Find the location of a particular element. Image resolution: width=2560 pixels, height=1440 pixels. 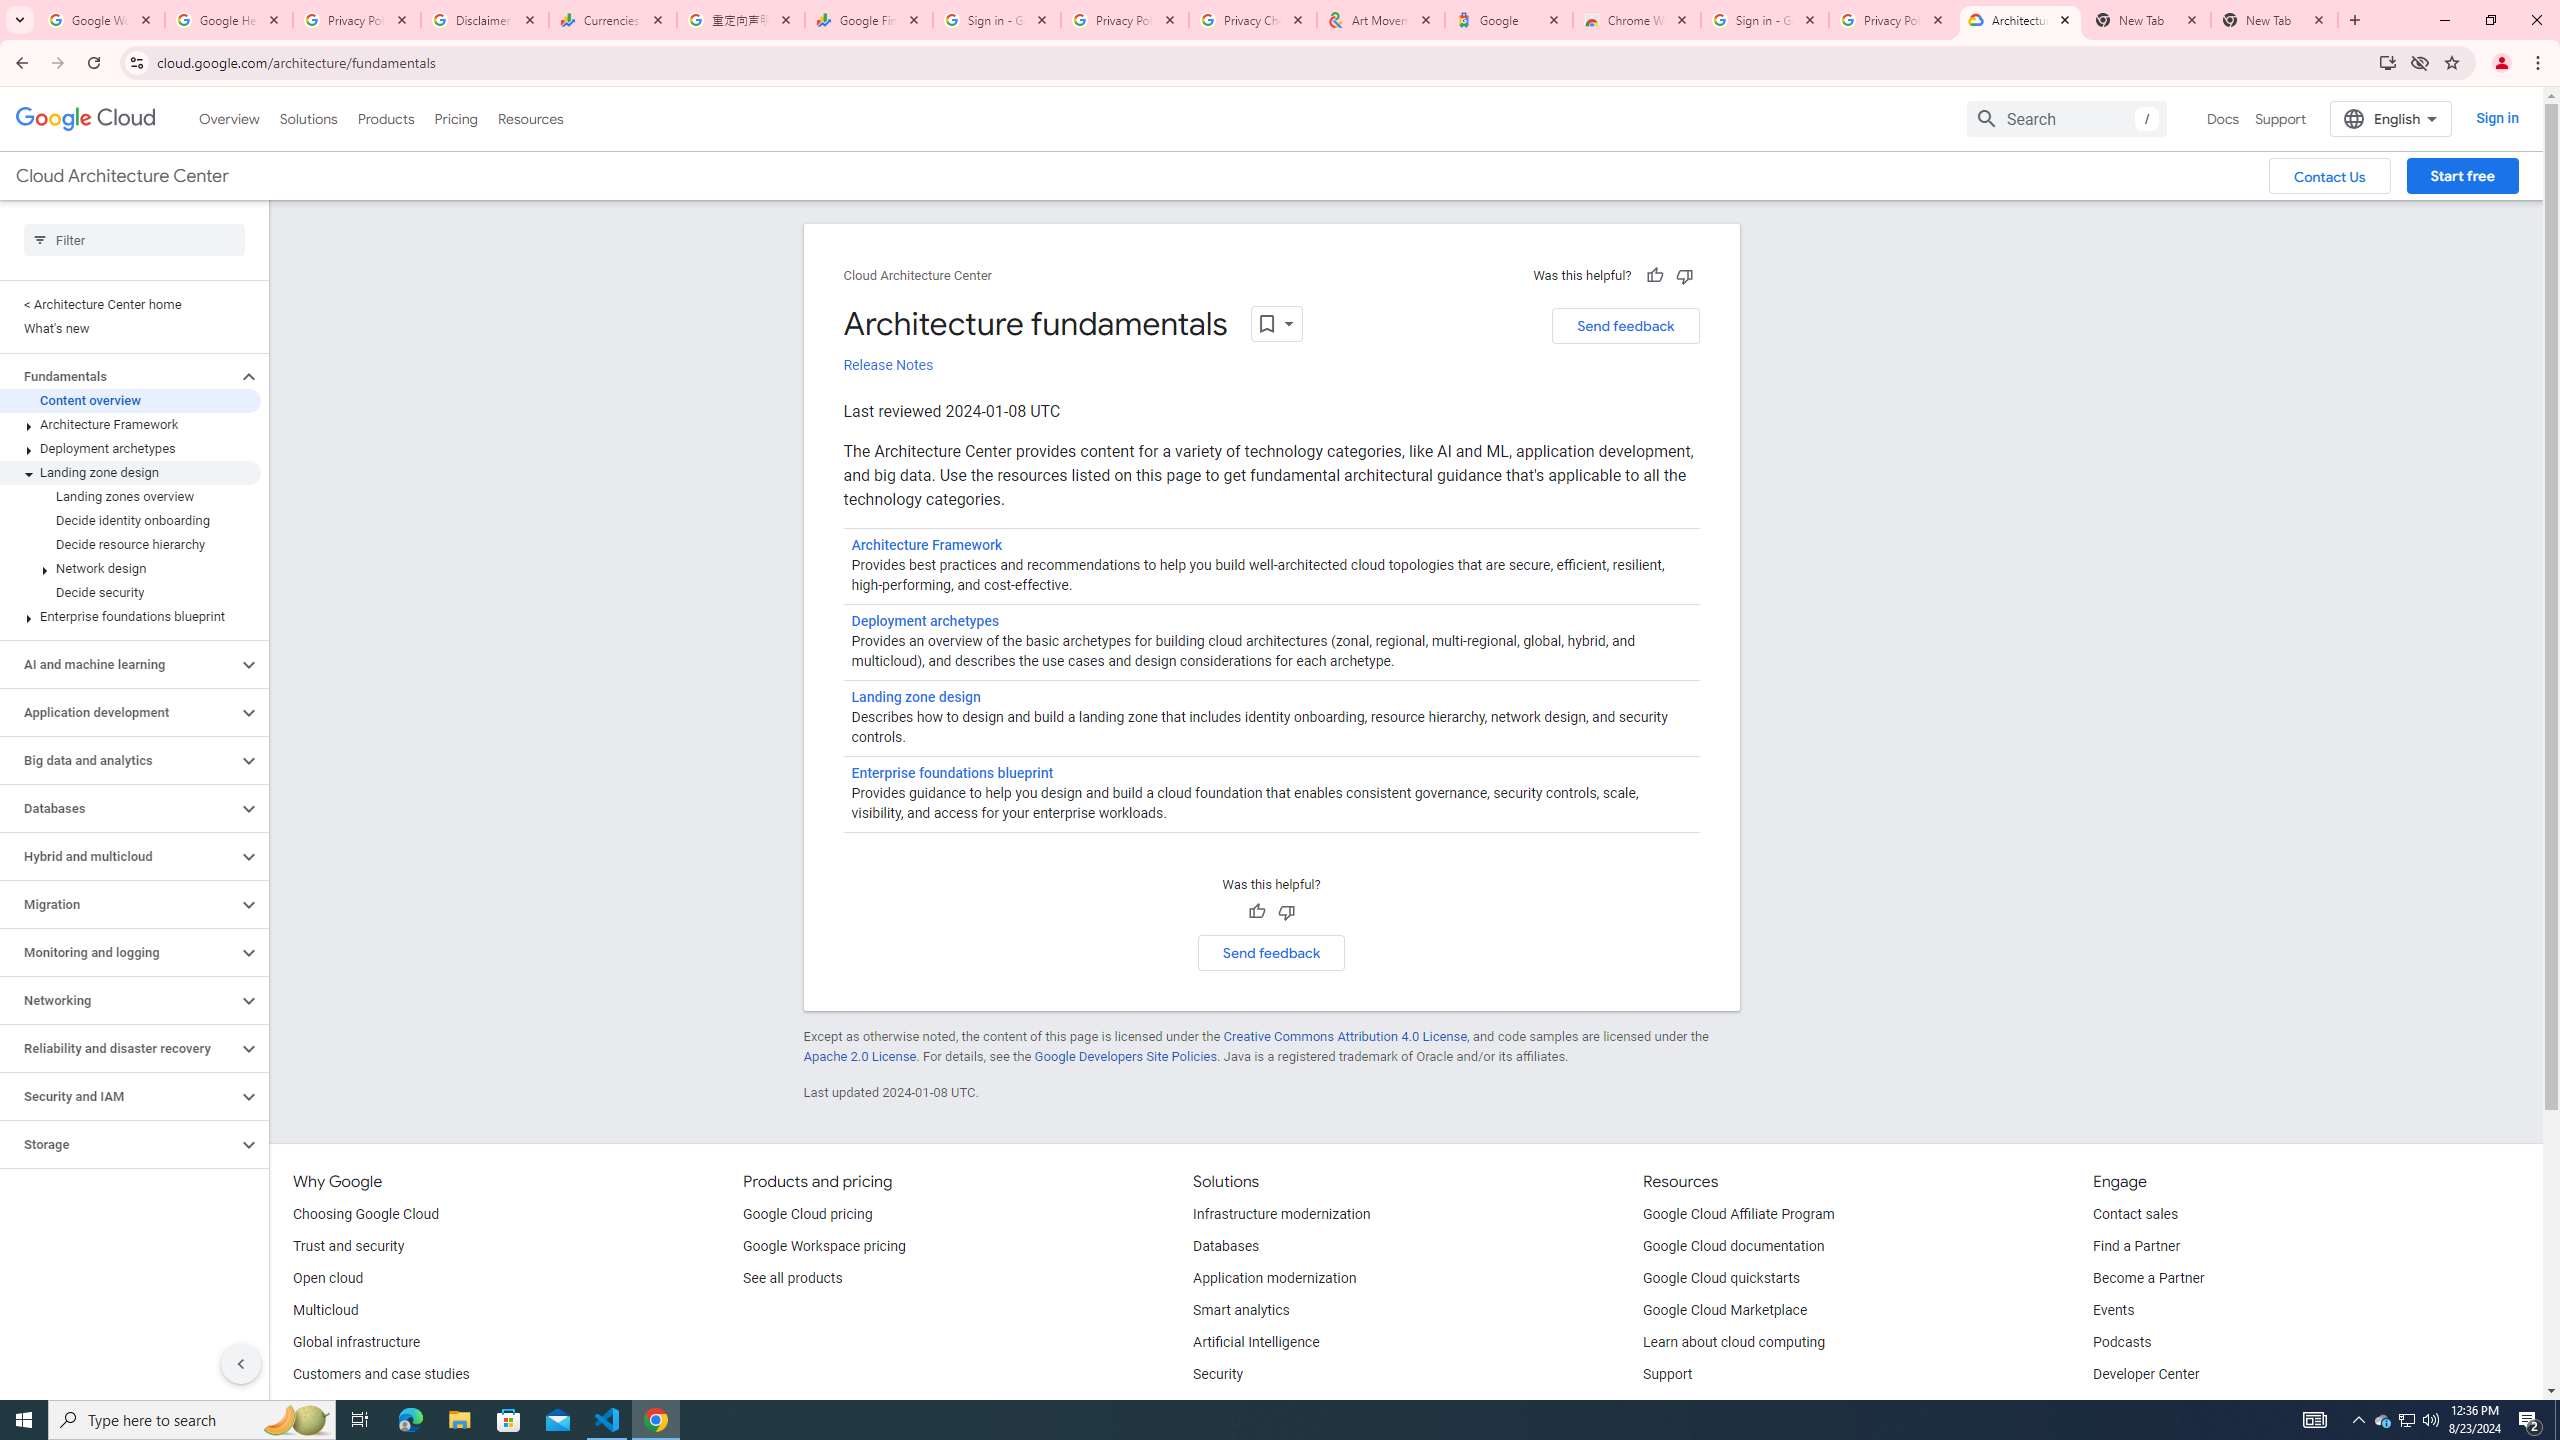

Productivity & work transformation is located at coordinates (1300, 1406).